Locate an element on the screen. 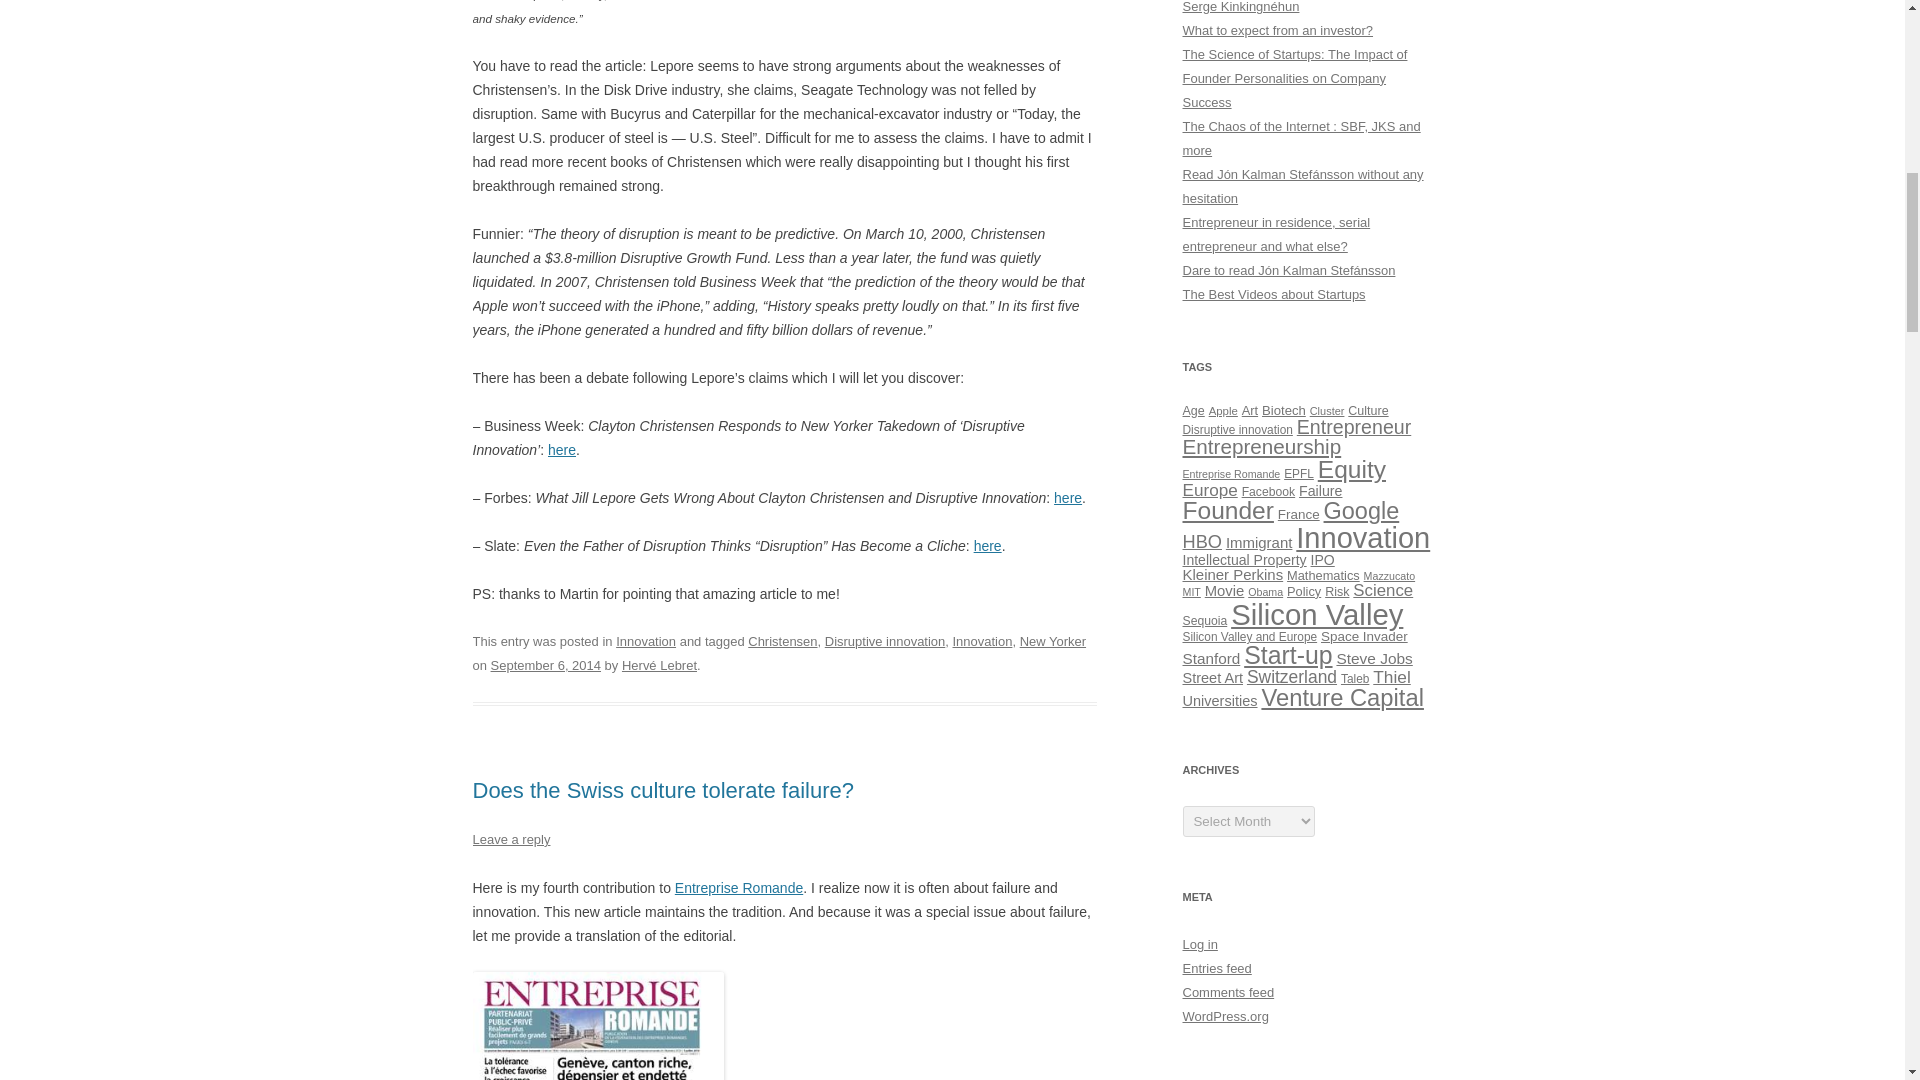 This screenshot has width=1920, height=1080. Christensen is located at coordinates (782, 641).